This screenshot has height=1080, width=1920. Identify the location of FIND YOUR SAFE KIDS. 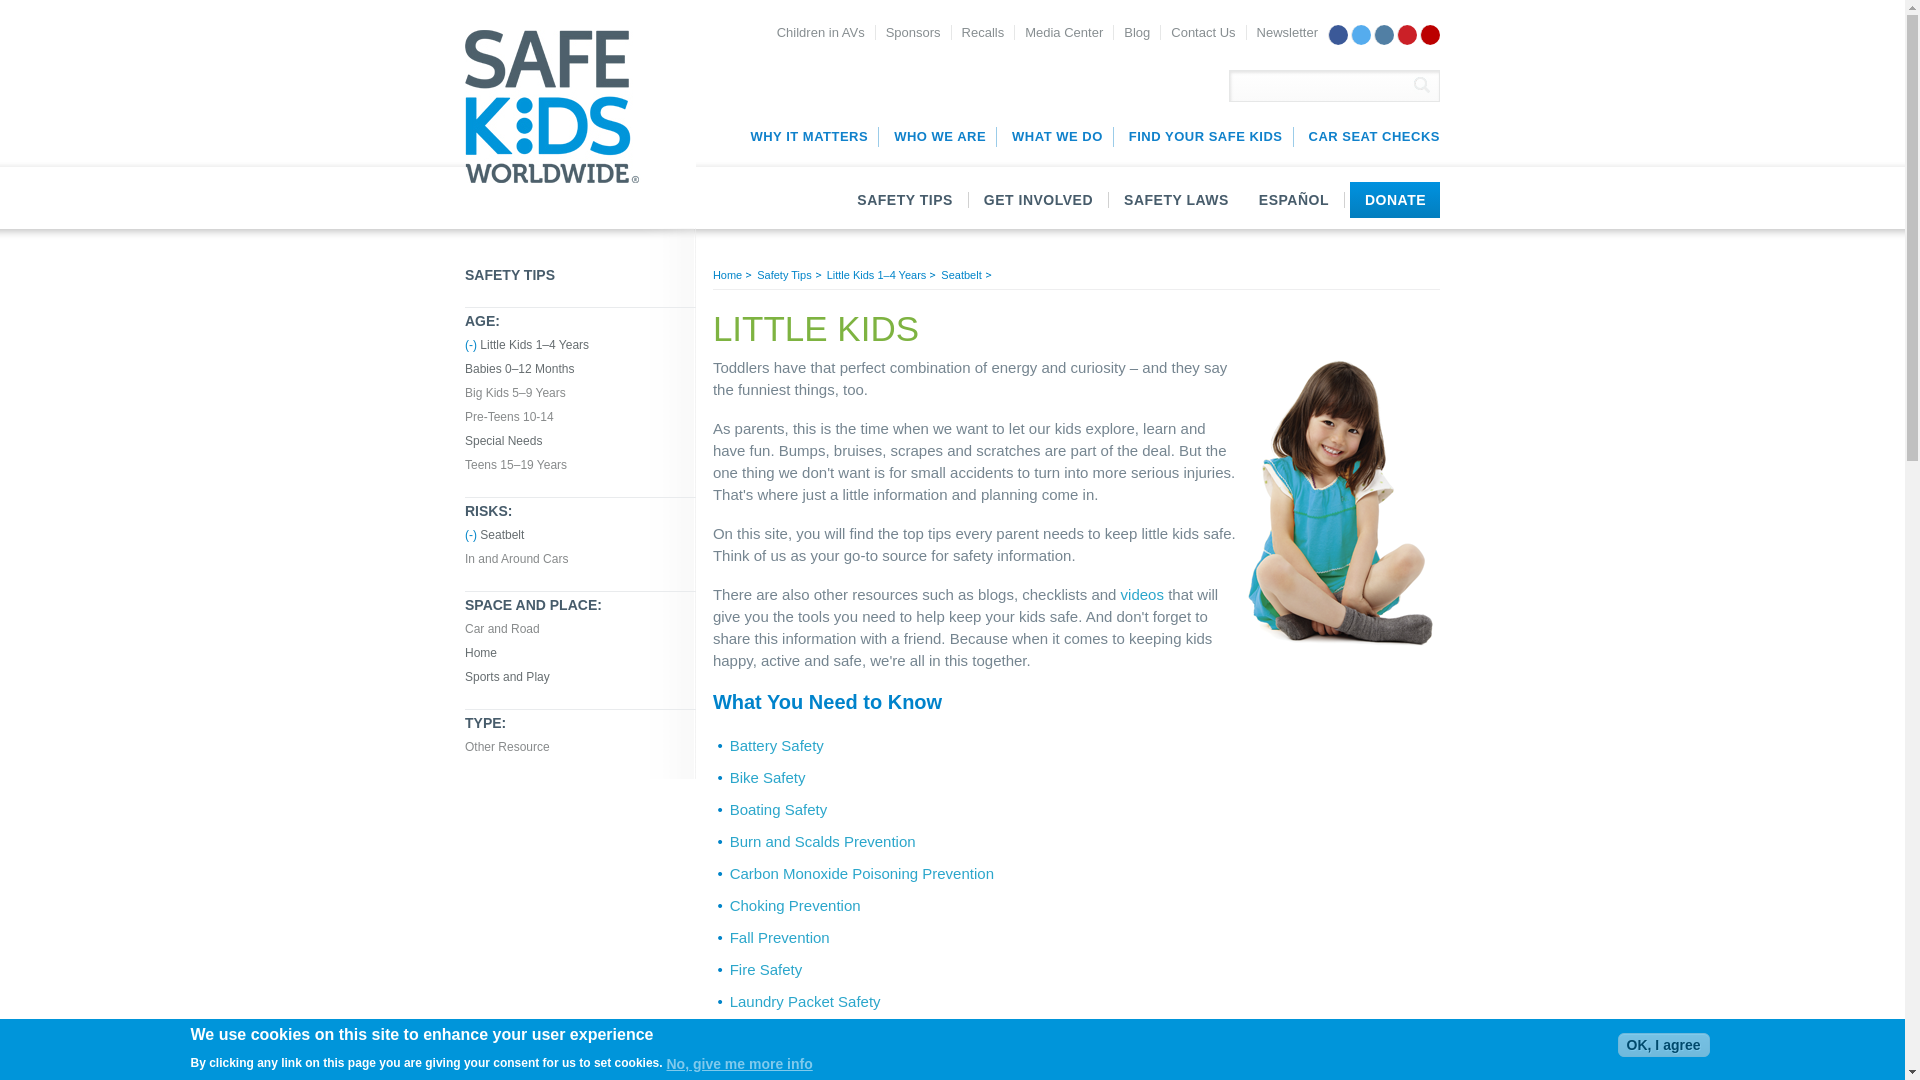
(1204, 136).